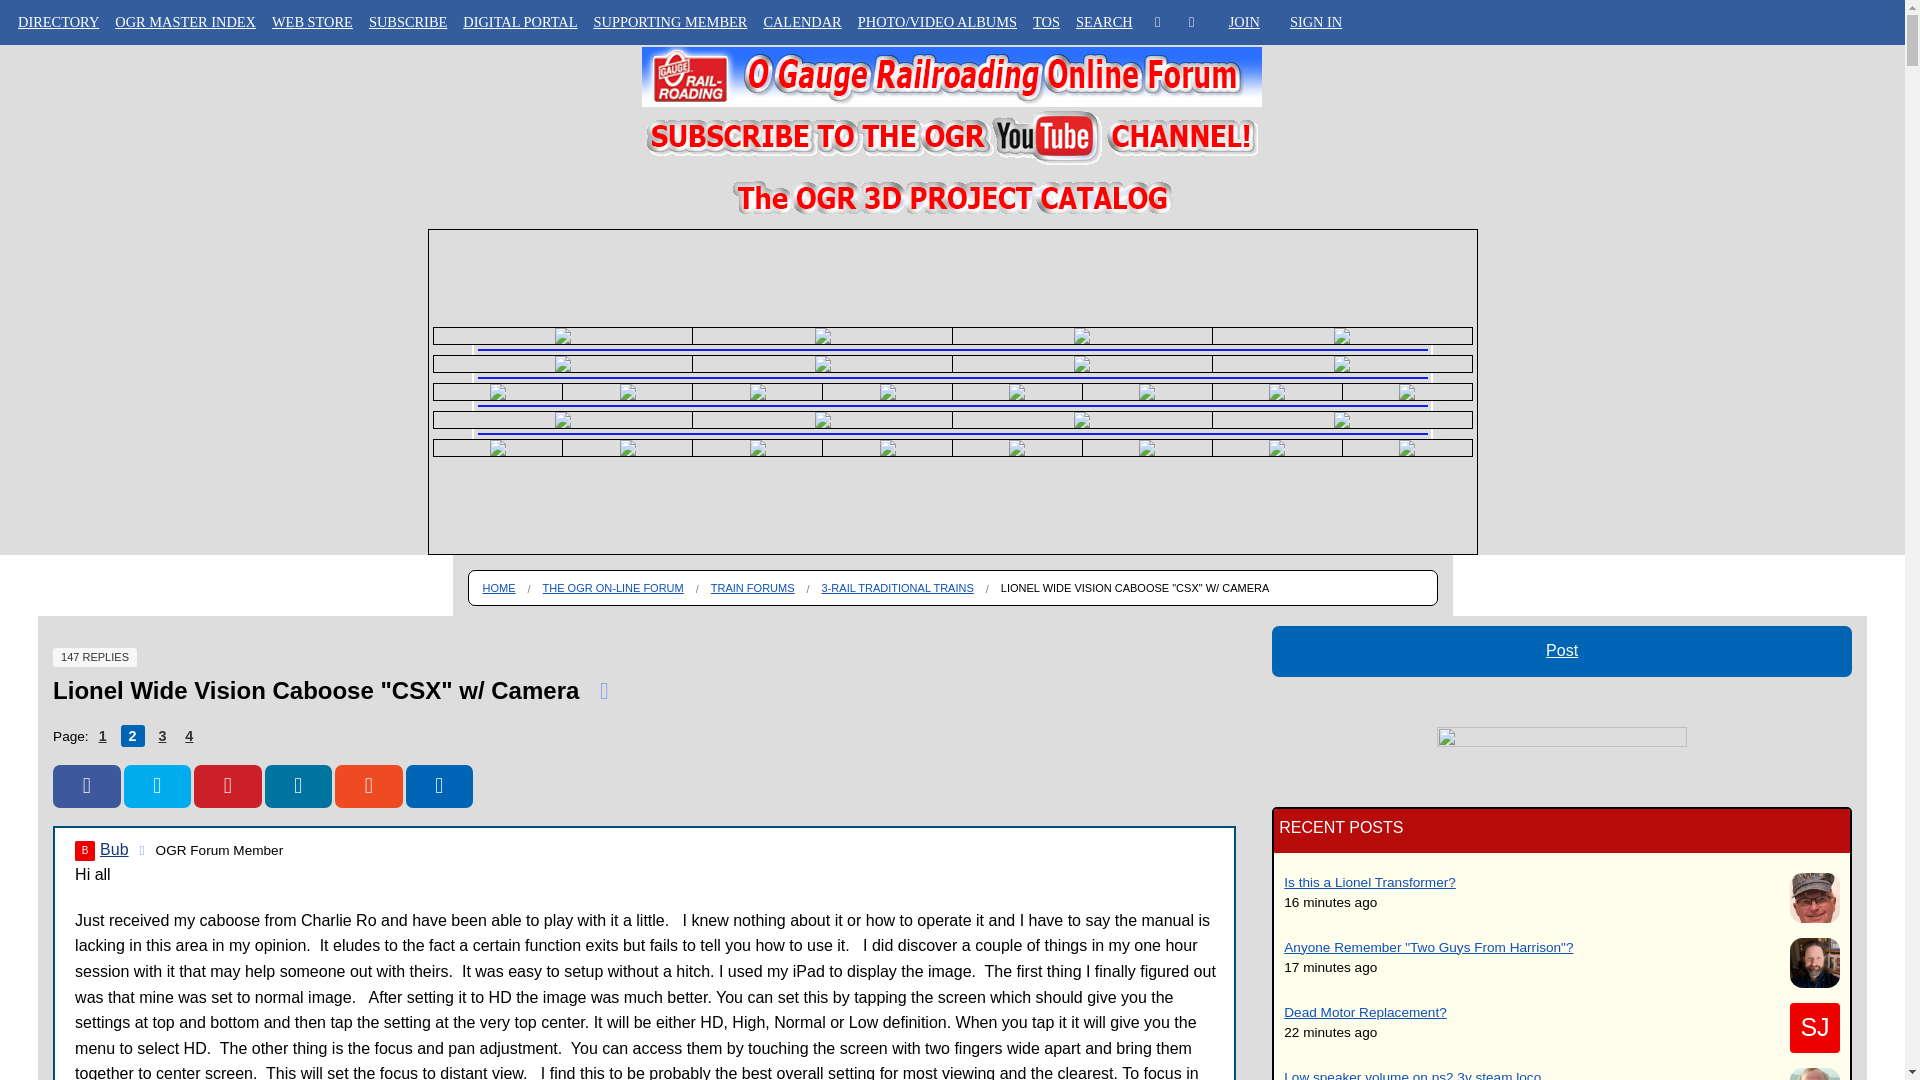  I want to click on SJ, so click(1814, 1028).